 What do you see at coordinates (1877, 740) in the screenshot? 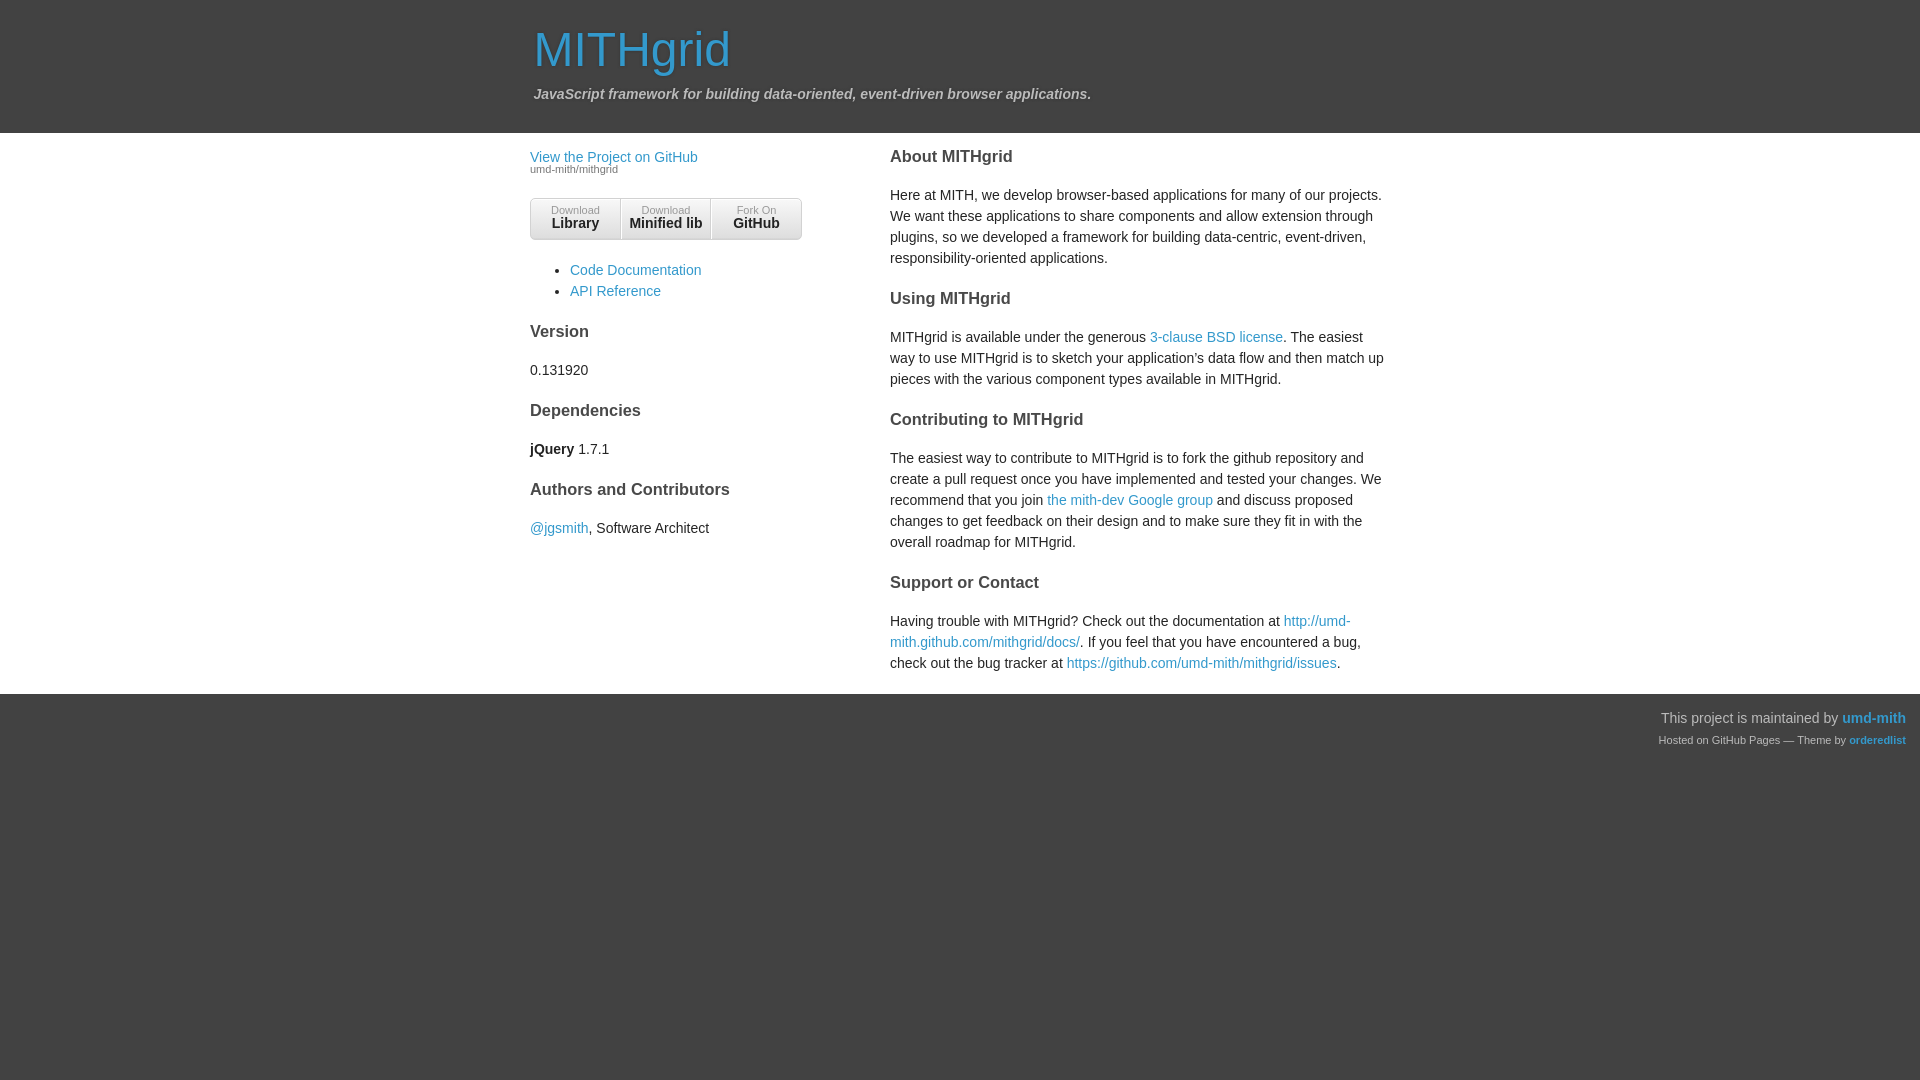
I see `orderedlist` at bounding box center [1877, 740].